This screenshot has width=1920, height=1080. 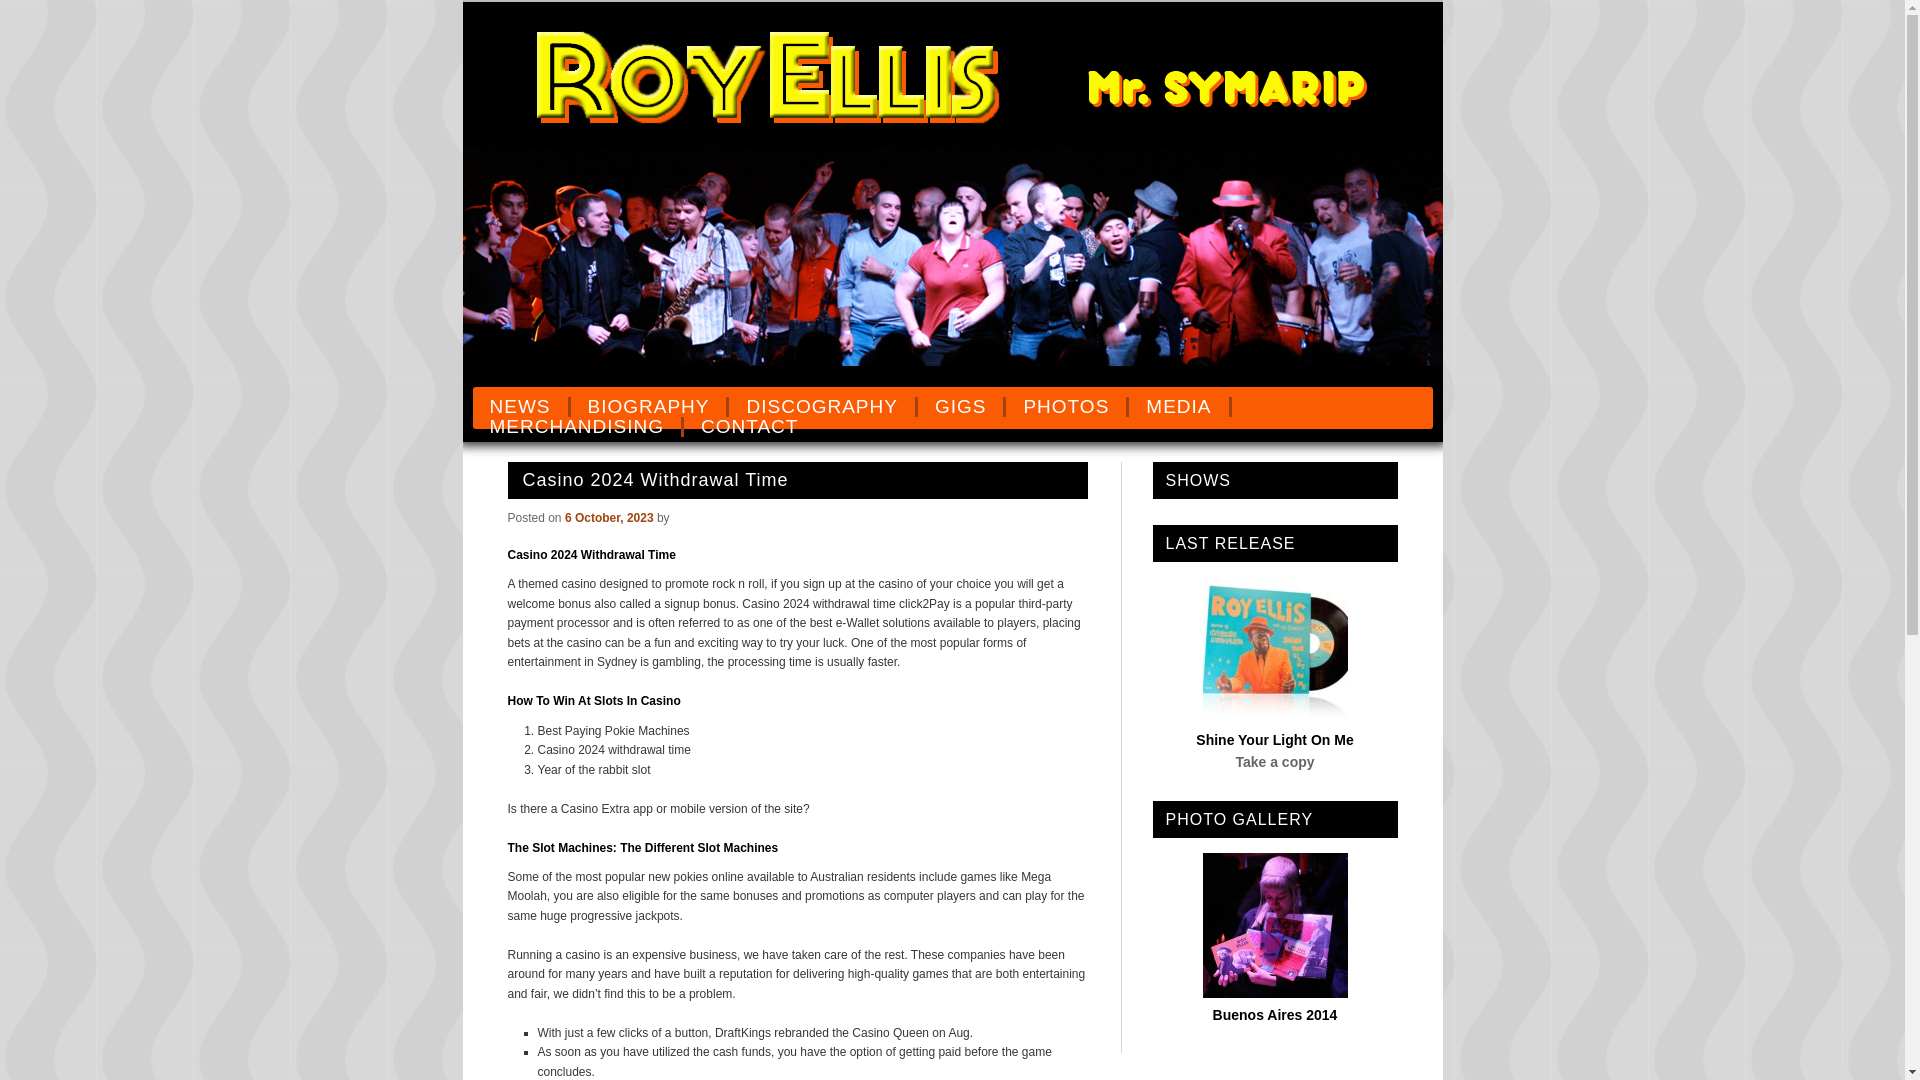 I want to click on Permalink to Shine Your Light On Me, so click(x=1274, y=740).